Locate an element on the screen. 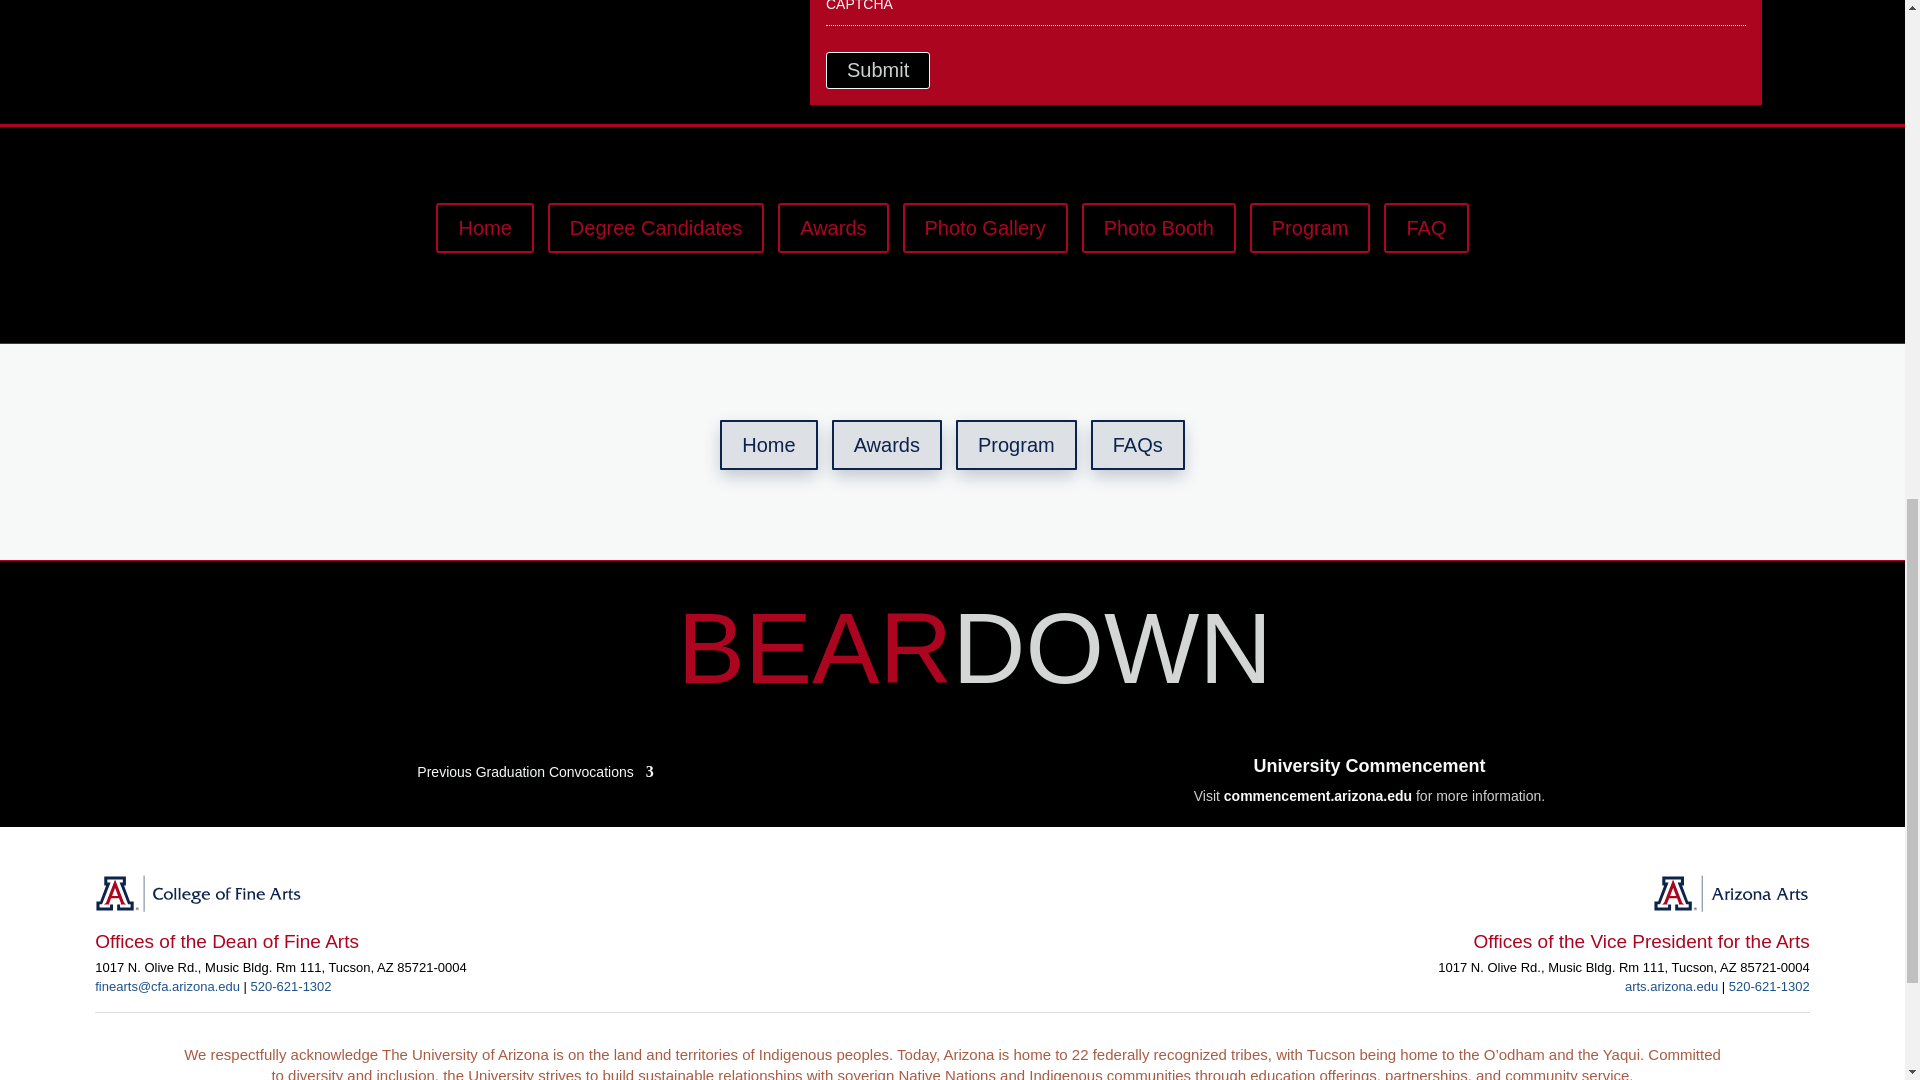 The width and height of the screenshot is (1920, 1080). 520-621-1302 is located at coordinates (292, 986).